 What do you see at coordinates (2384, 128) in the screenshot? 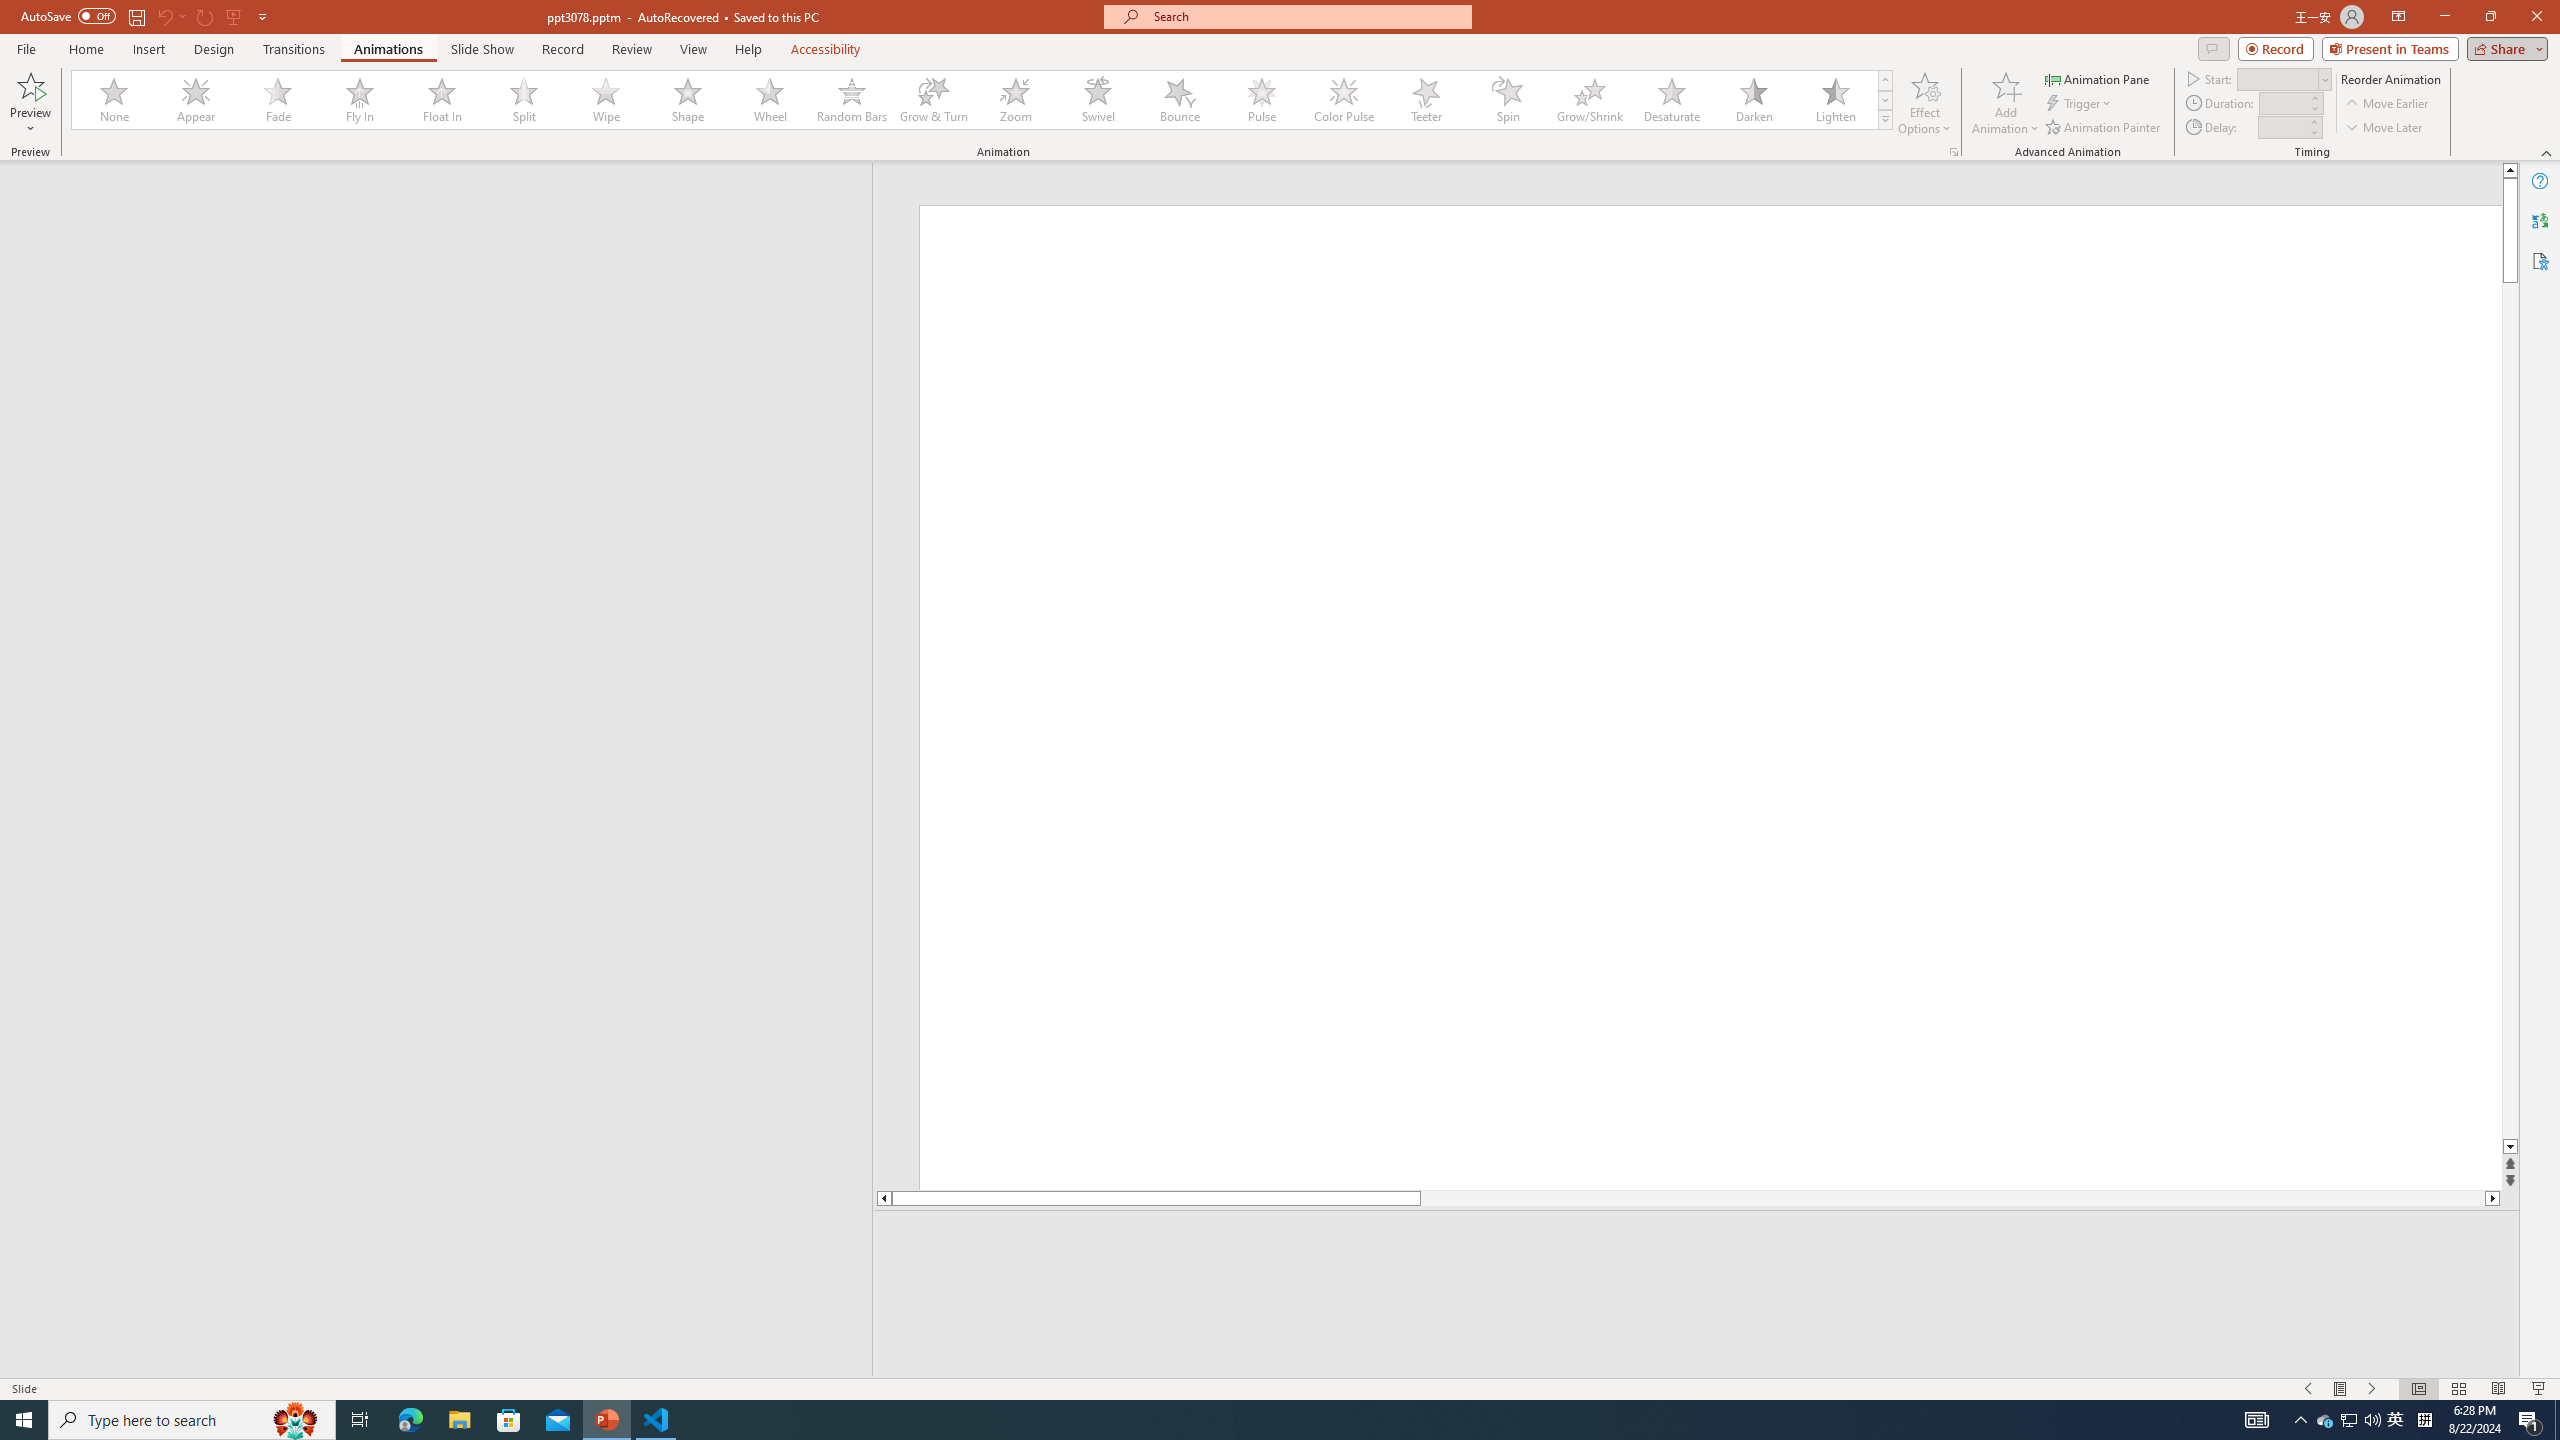
I see `Move Later` at bounding box center [2384, 128].